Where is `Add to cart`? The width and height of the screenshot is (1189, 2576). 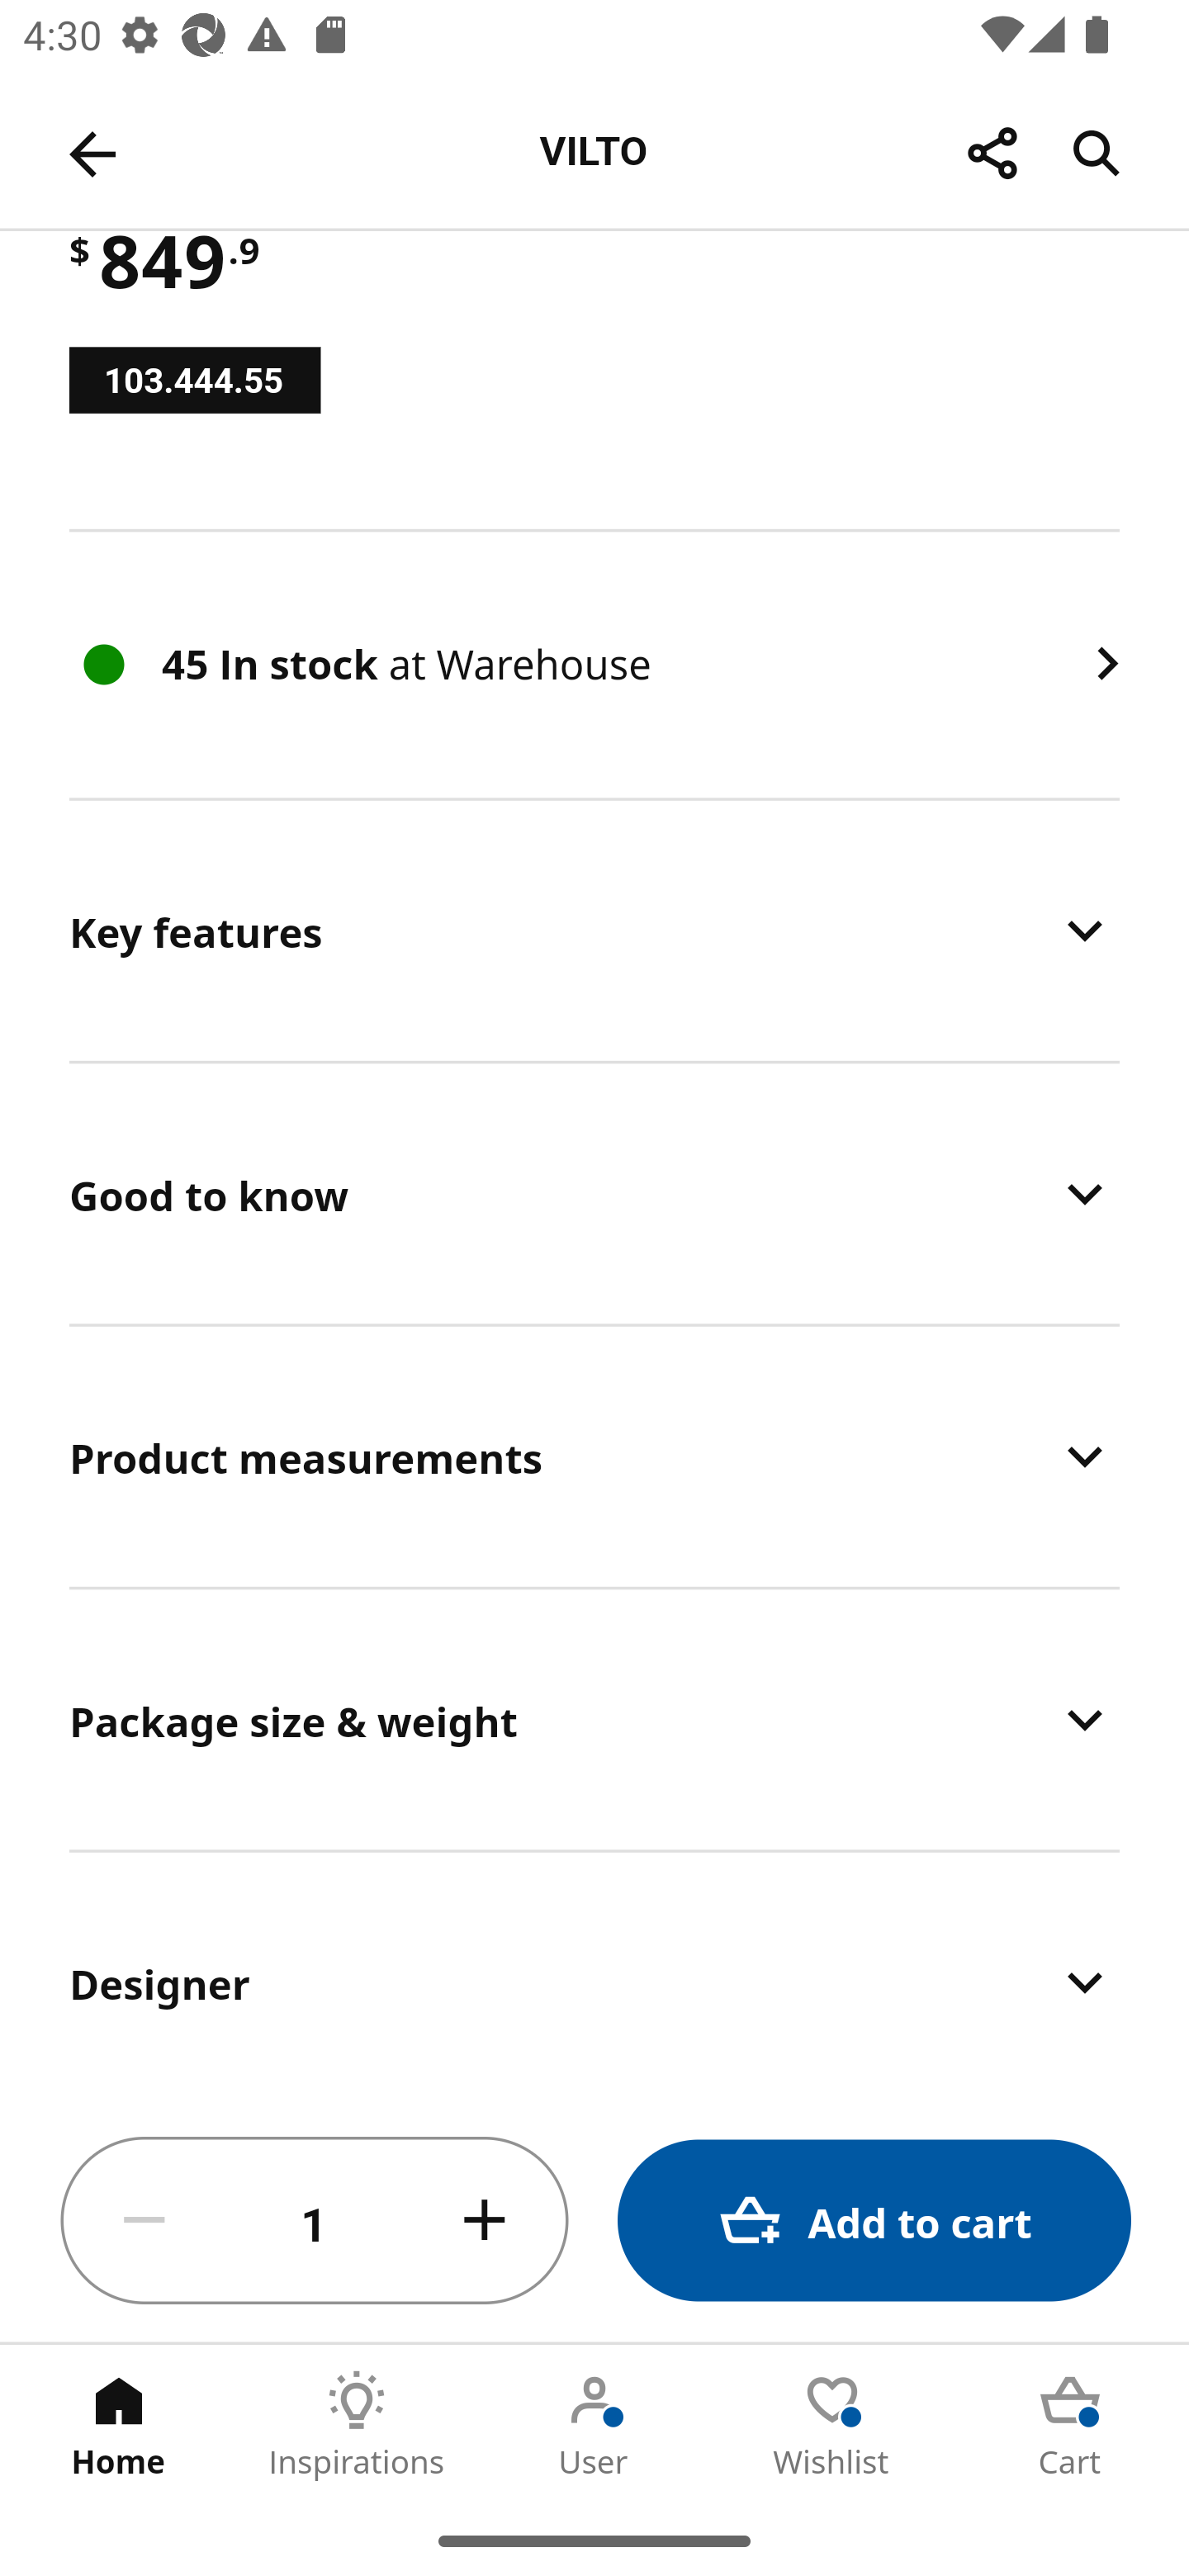
Add to cart is located at coordinates (874, 2221).